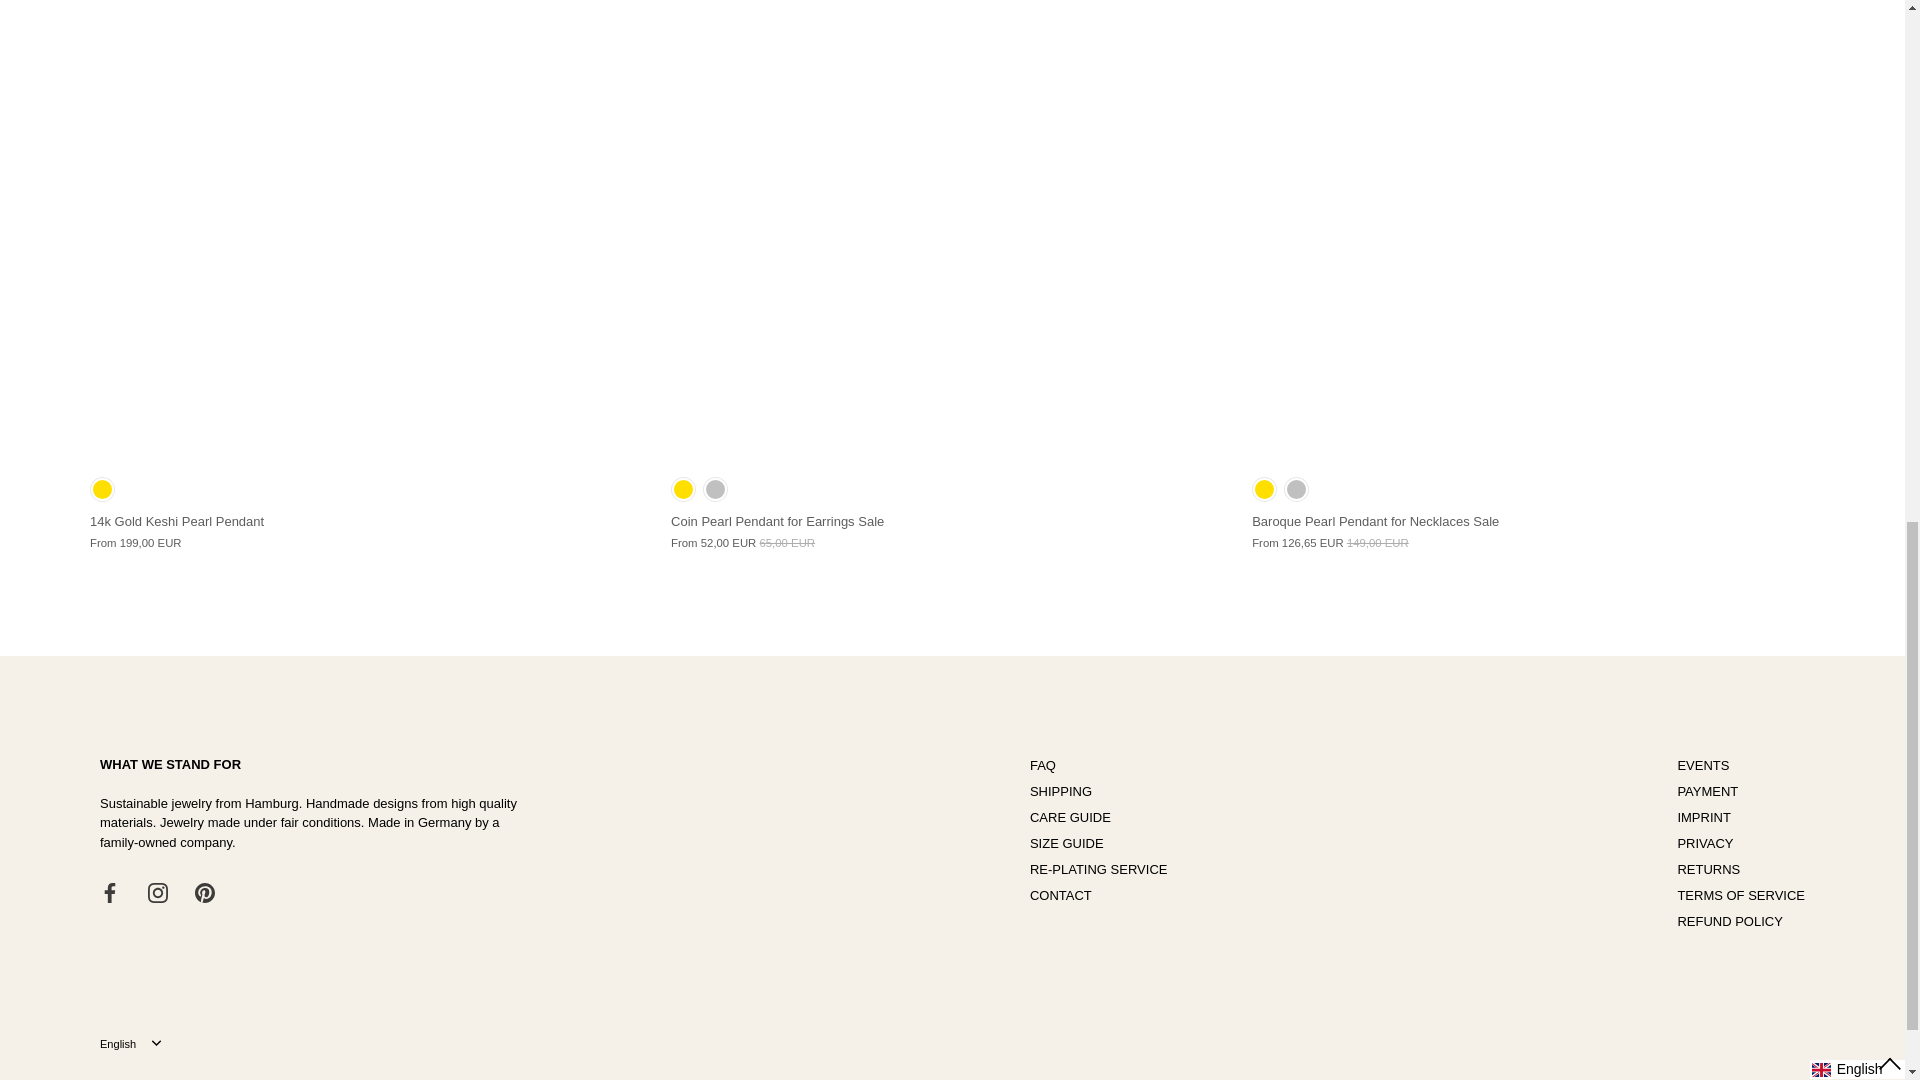  I want to click on 925 sterling silver 18k gold plated, so click(684, 490).